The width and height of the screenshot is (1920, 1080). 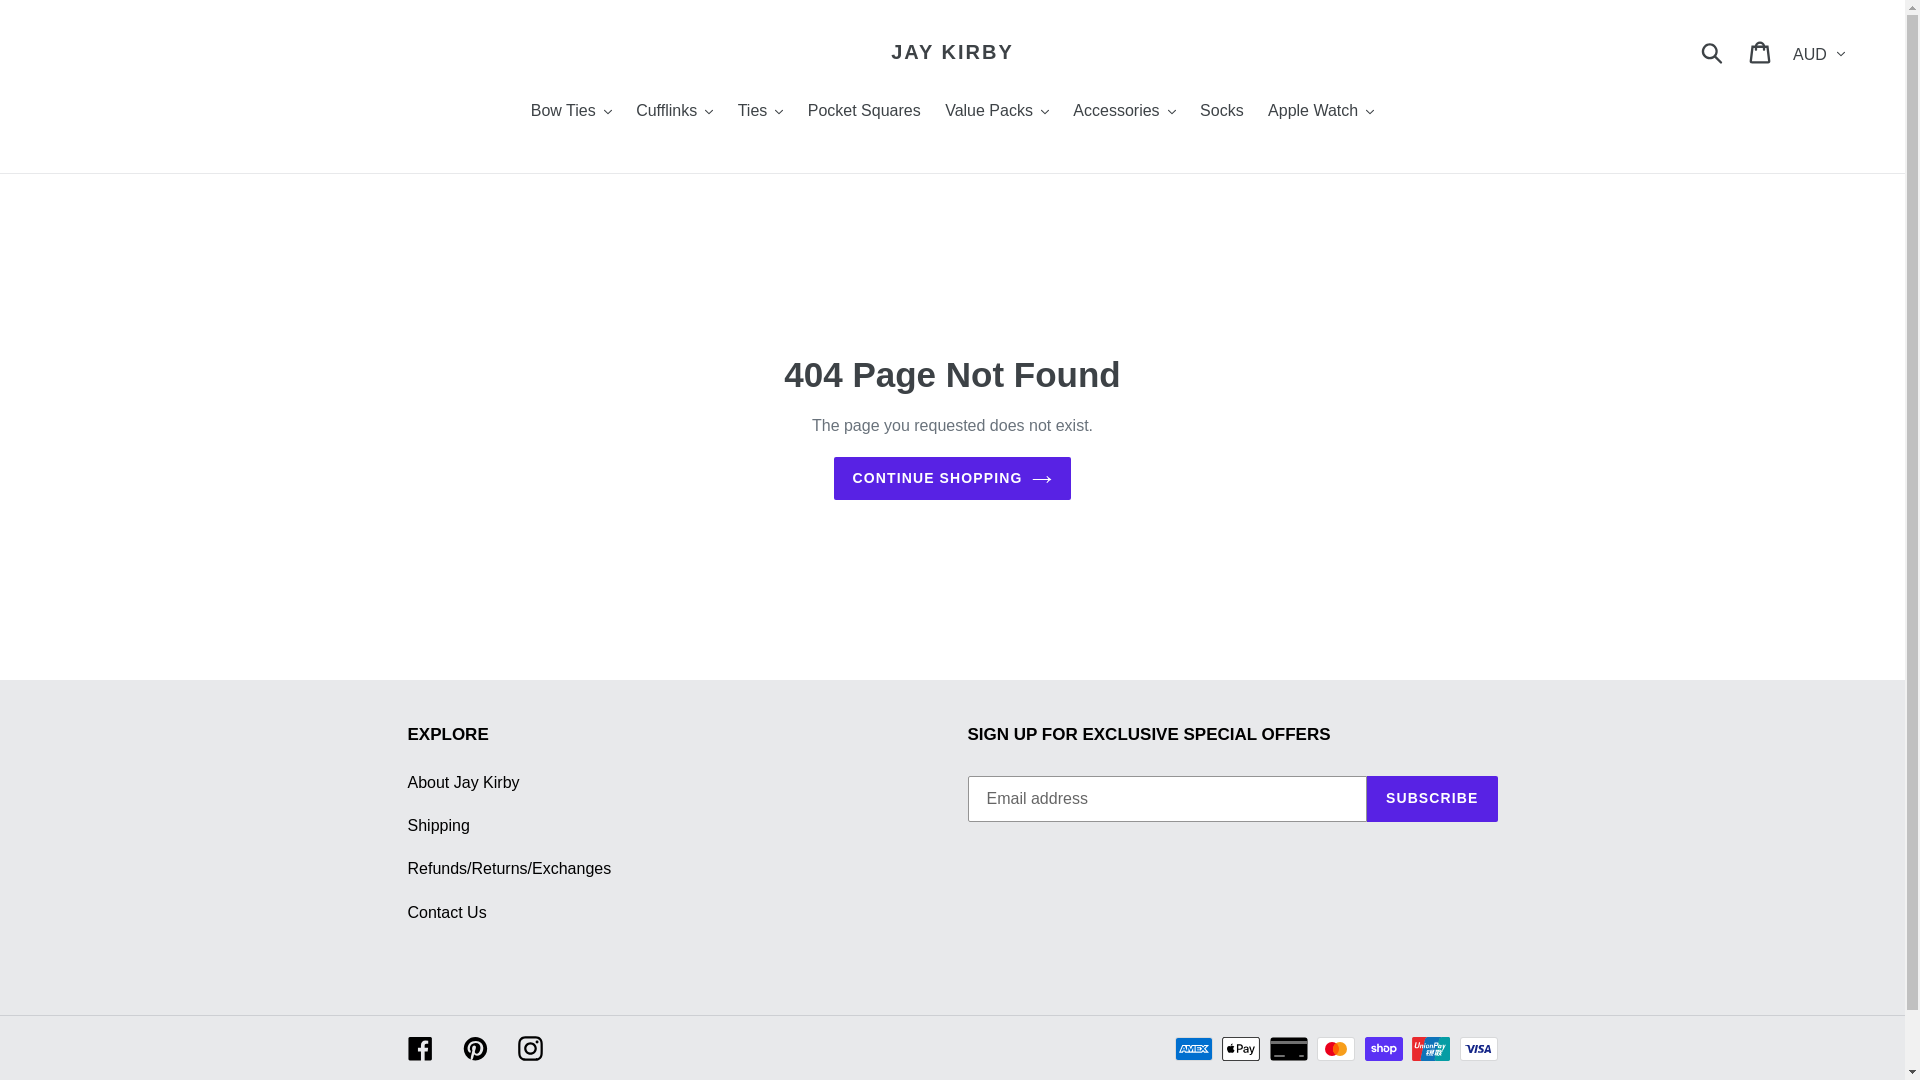 What do you see at coordinates (530, 1048) in the screenshot?
I see `Instagram` at bounding box center [530, 1048].